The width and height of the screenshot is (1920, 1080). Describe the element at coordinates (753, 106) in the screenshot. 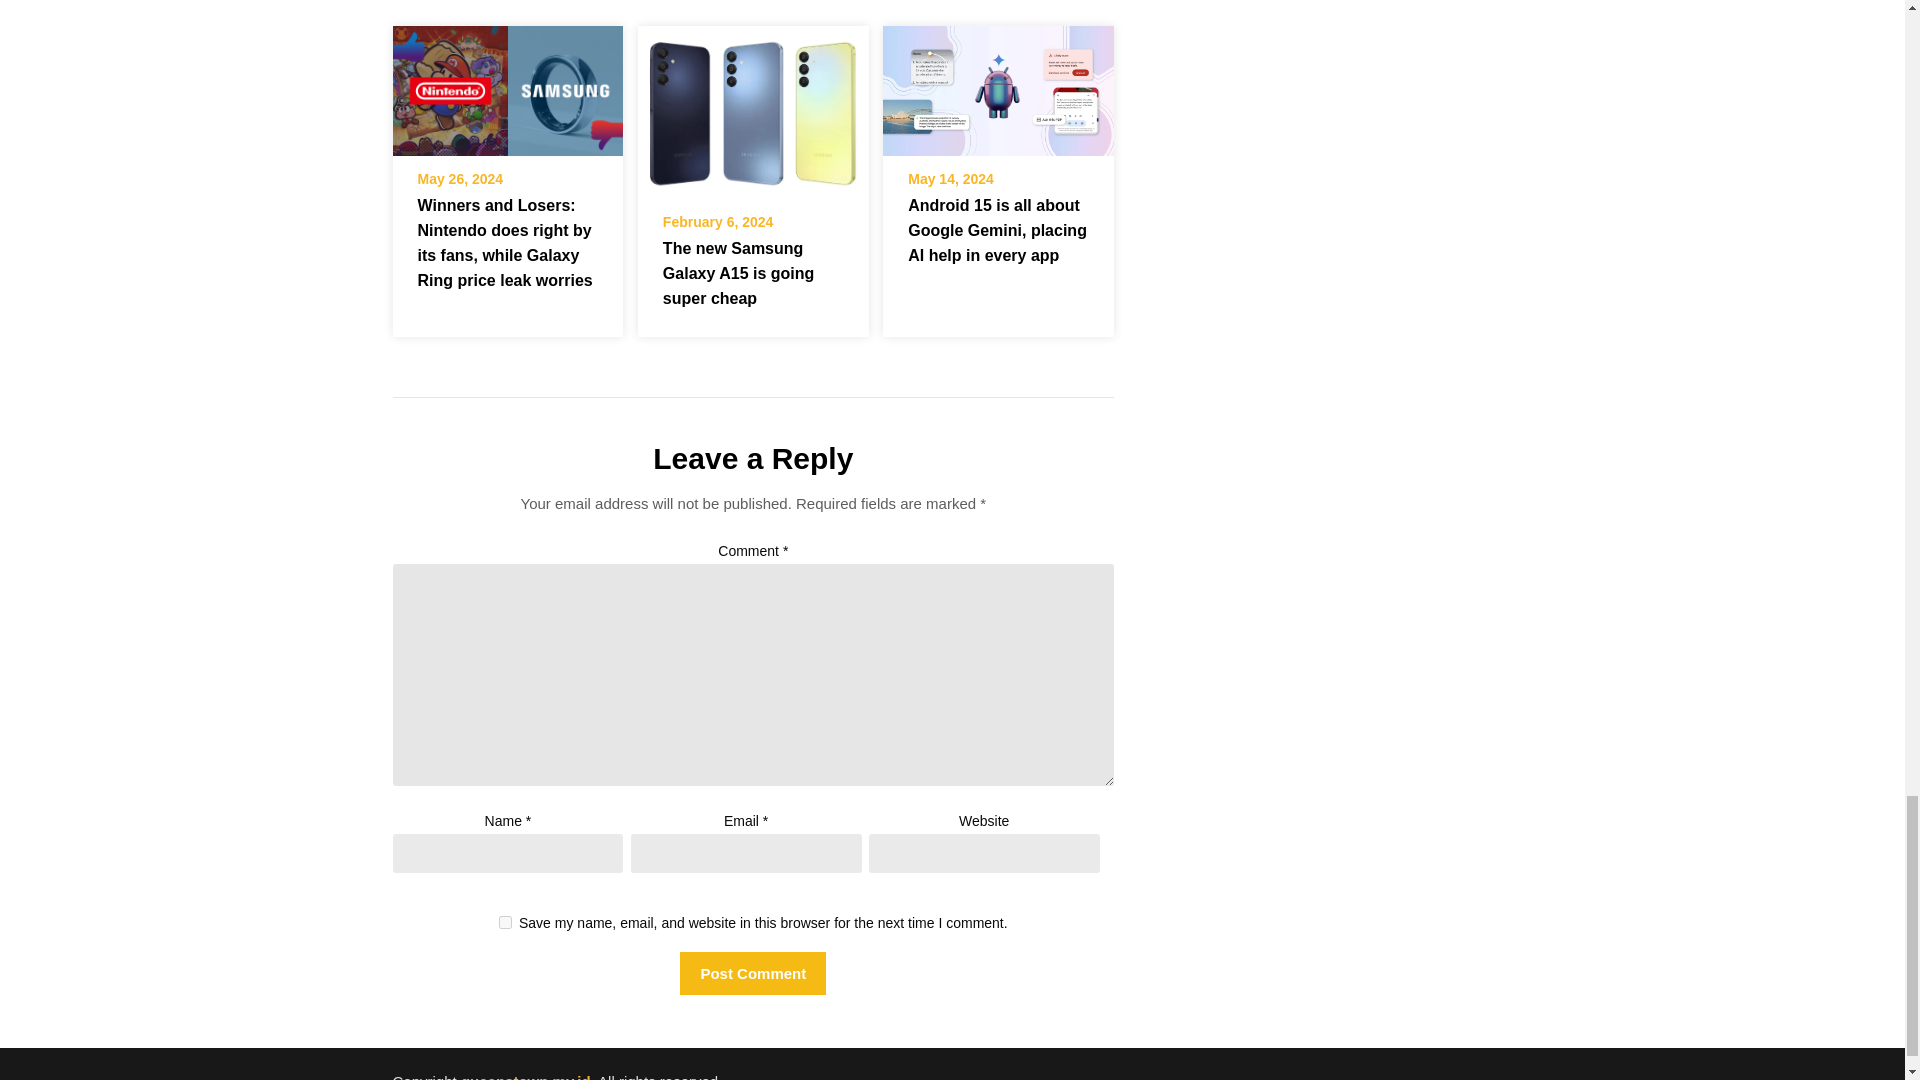

I see `The new Samsung Galaxy A15 is going super cheap` at that location.